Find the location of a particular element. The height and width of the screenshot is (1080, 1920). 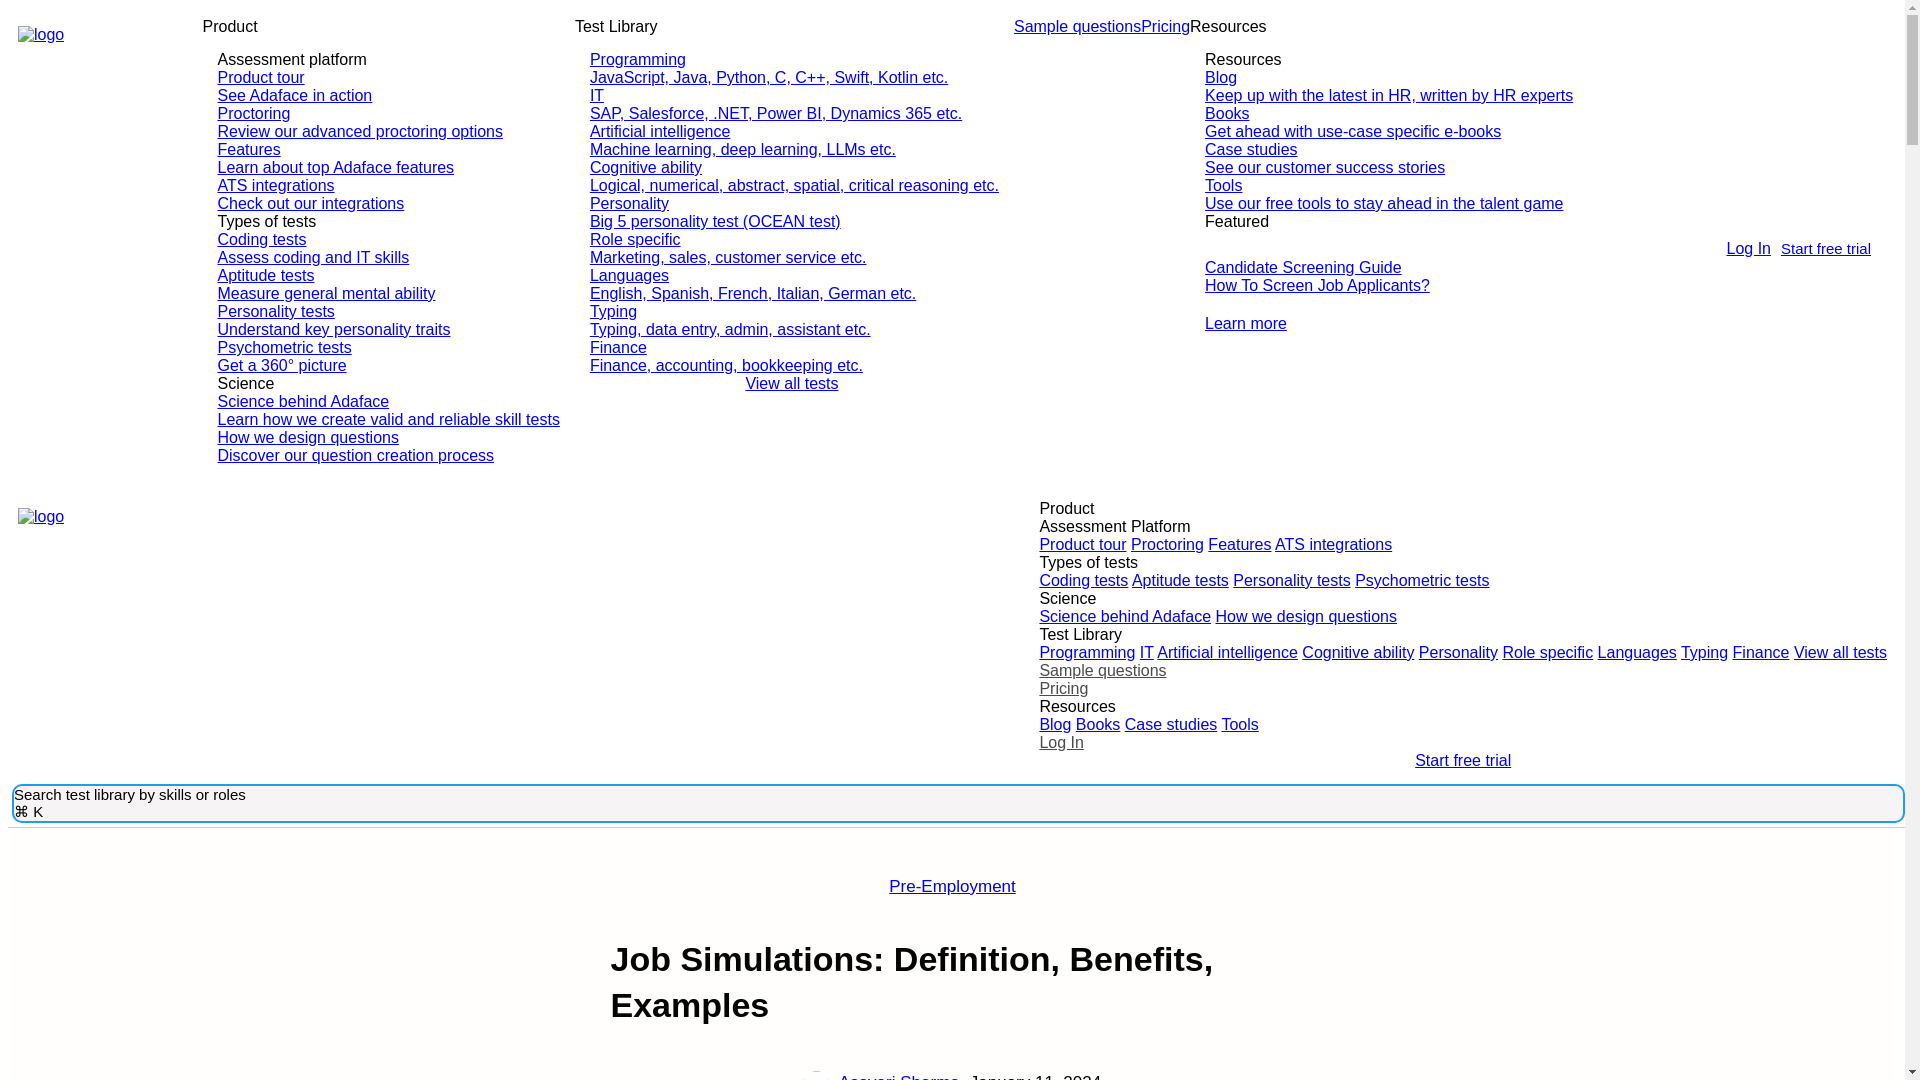

Start free trial is located at coordinates (1826, 248).